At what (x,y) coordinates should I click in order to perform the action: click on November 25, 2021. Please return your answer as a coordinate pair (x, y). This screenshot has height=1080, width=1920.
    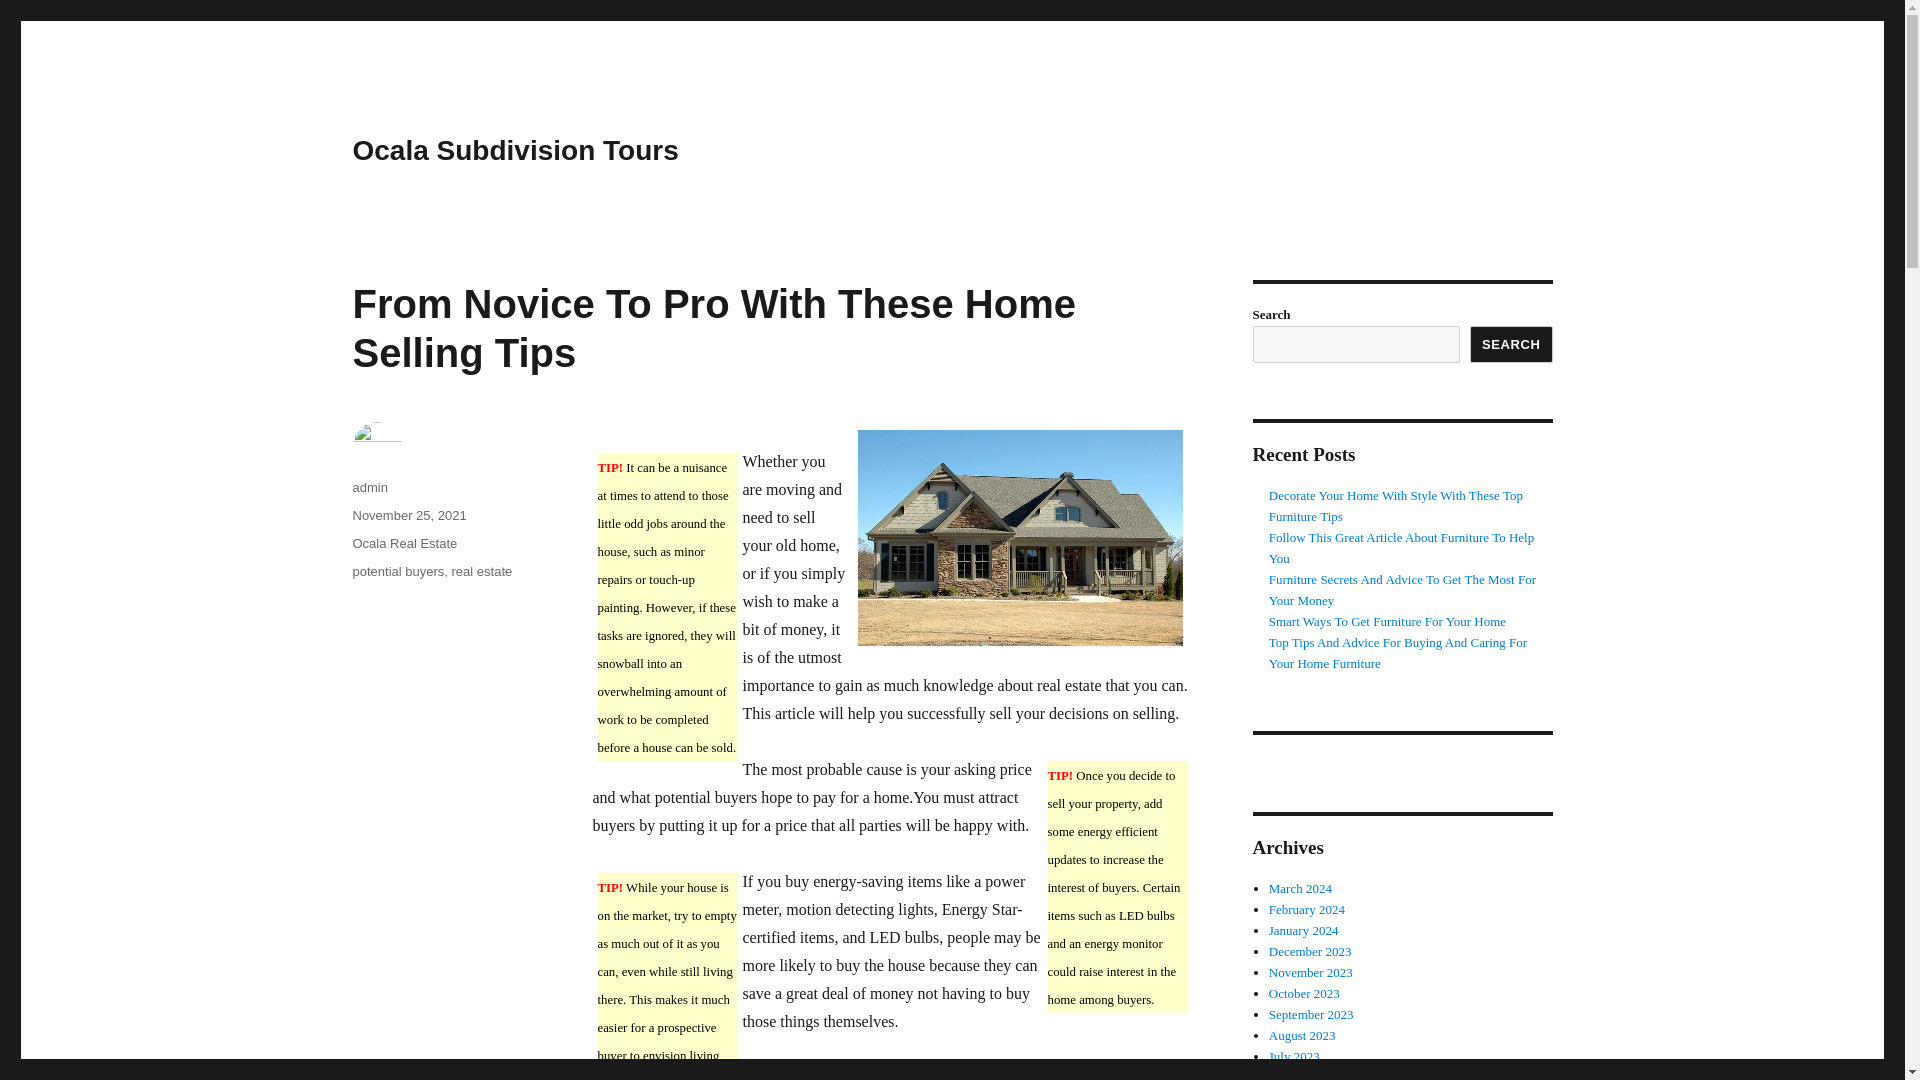
    Looking at the image, I should click on (408, 514).